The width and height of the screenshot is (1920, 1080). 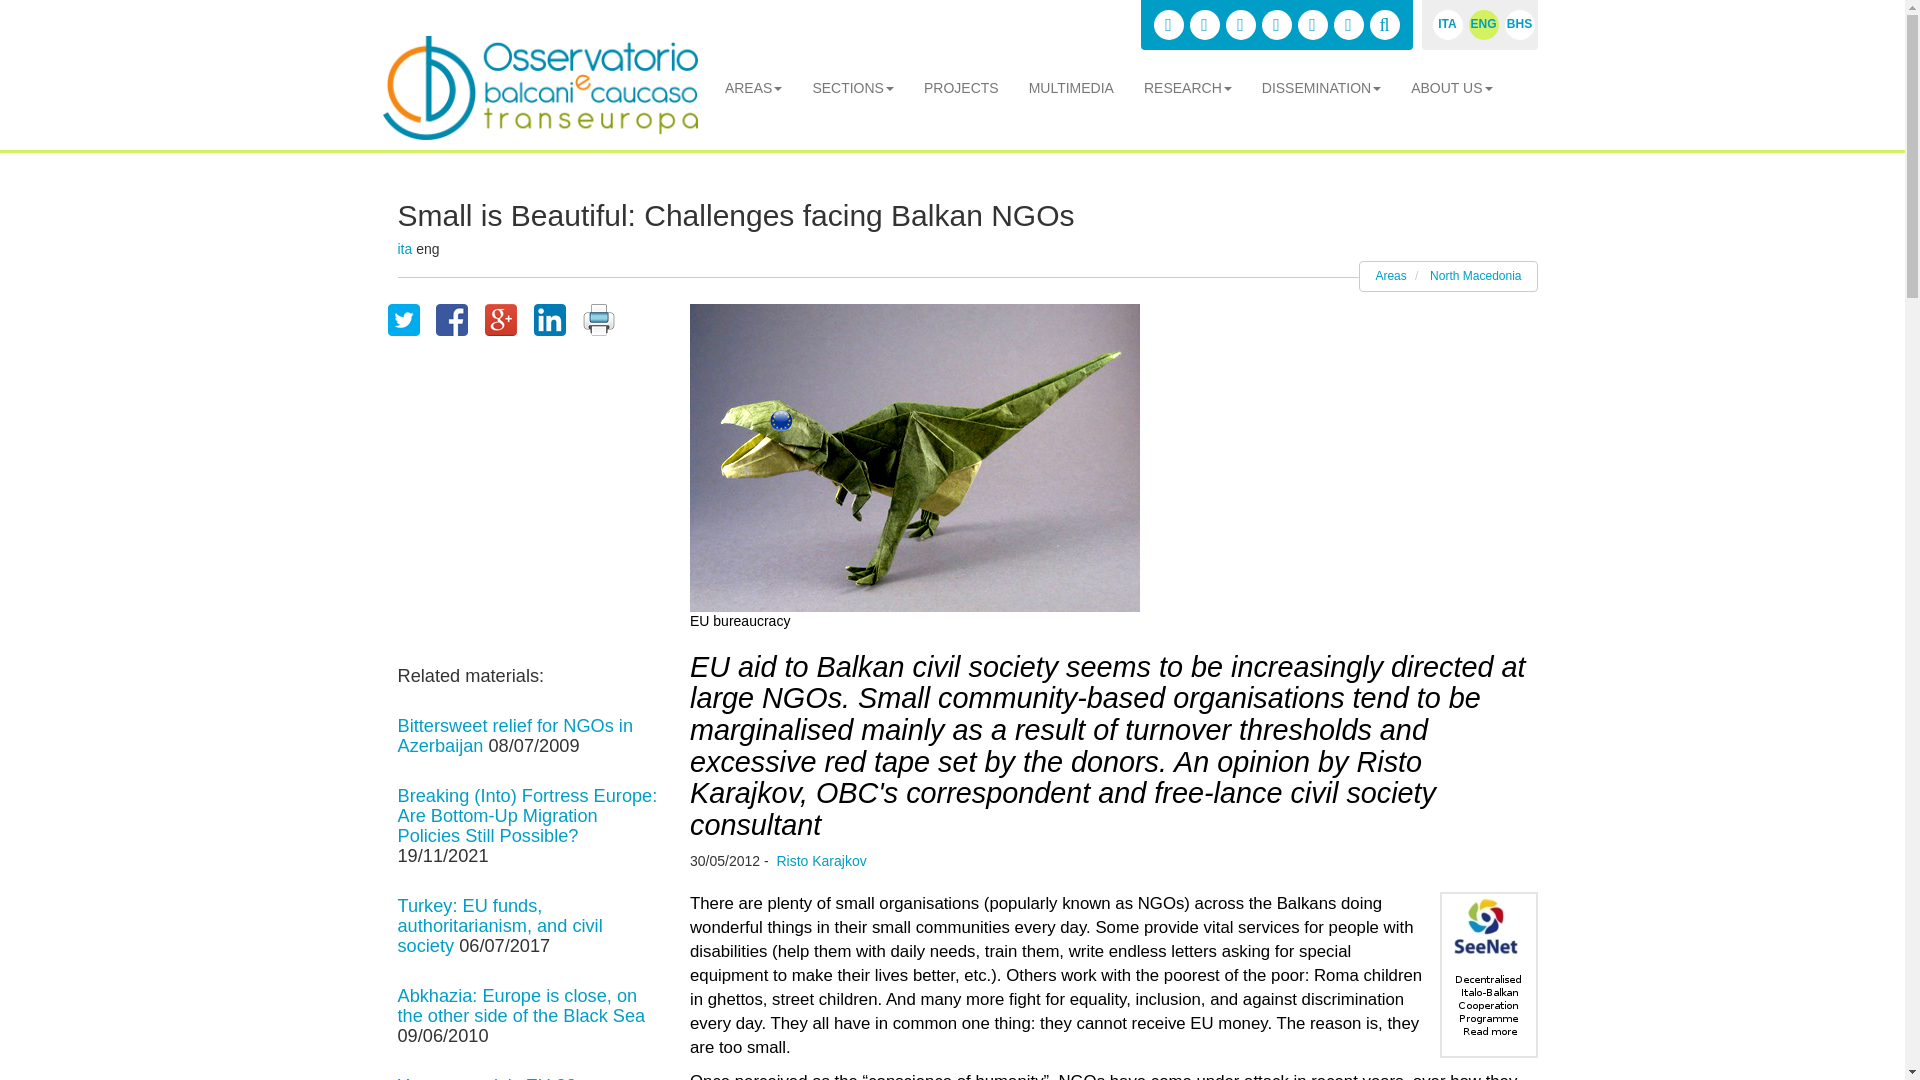 I want to click on AREAS, so click(x=753, y=88).